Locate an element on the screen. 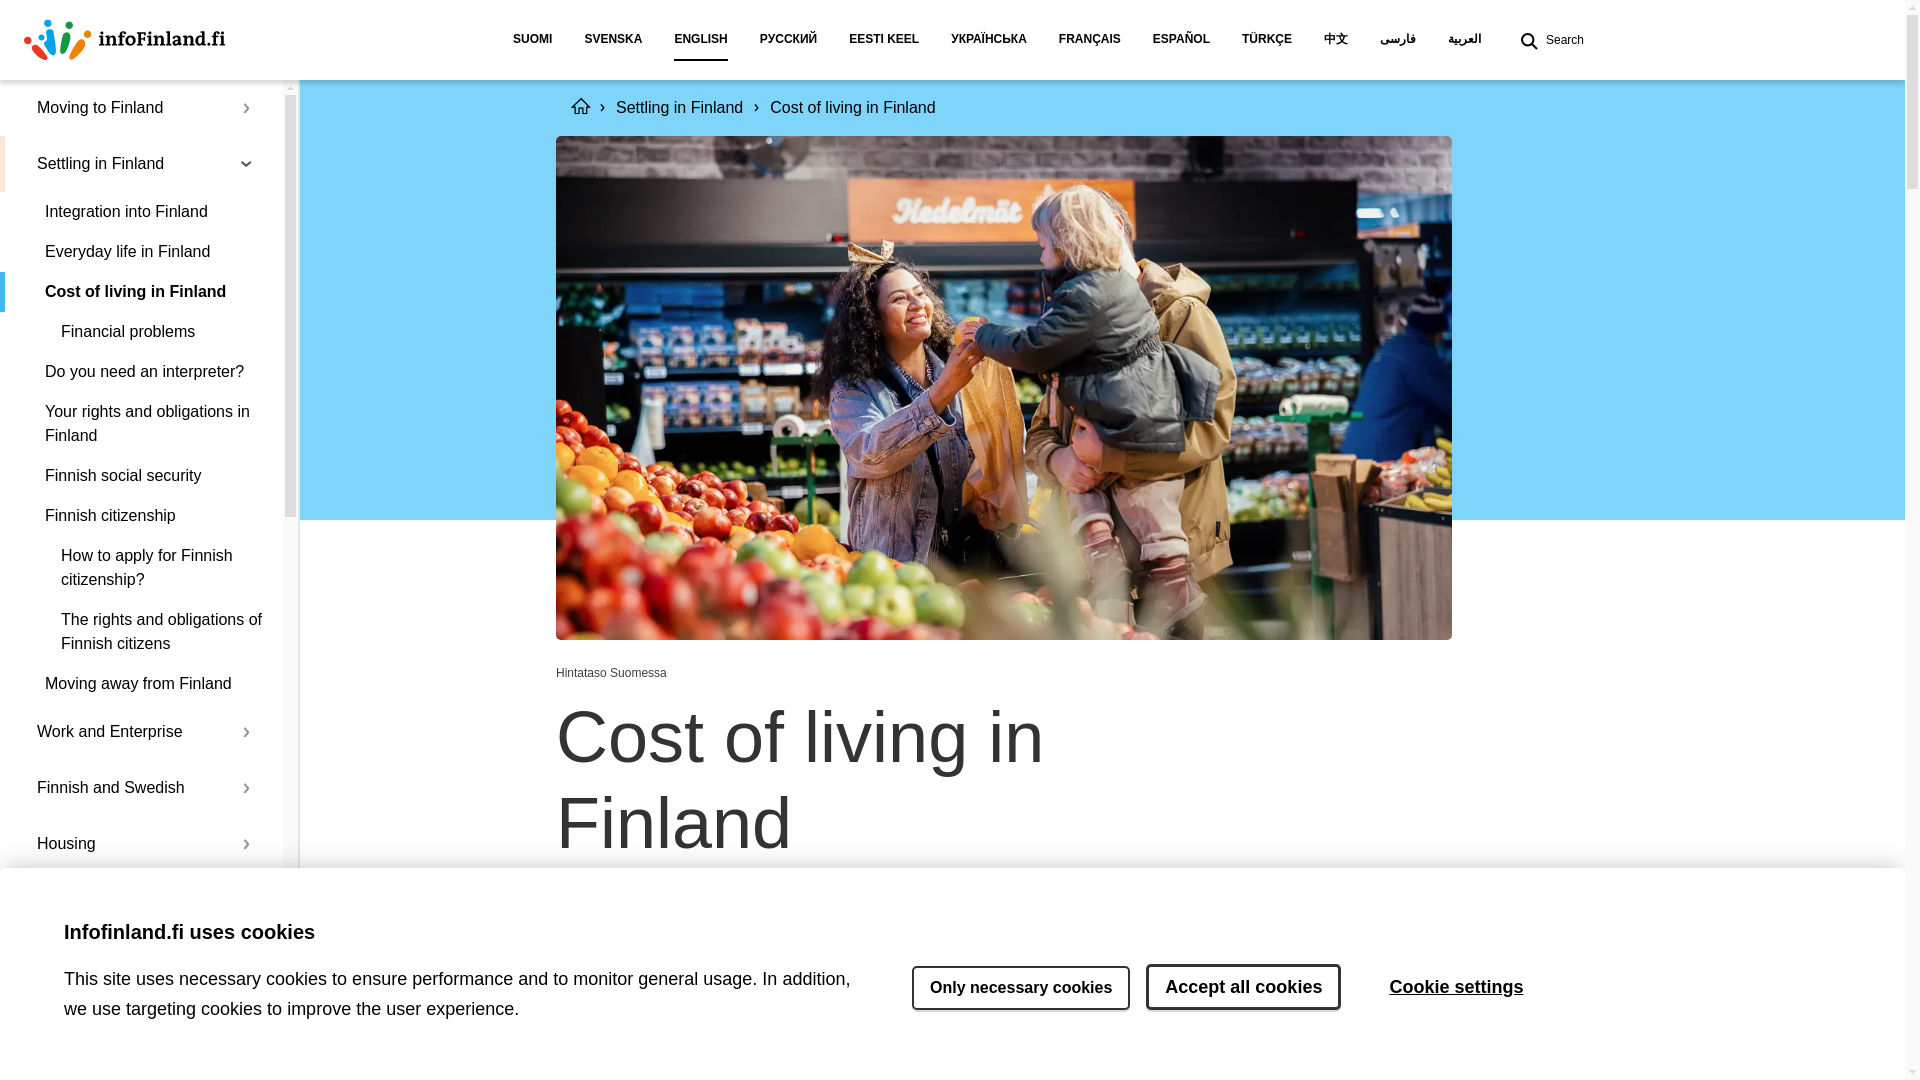 Image resolution: width=1920 pixels, height=1080 pixels. Settling in Finland is located at coordinates (141, 164).